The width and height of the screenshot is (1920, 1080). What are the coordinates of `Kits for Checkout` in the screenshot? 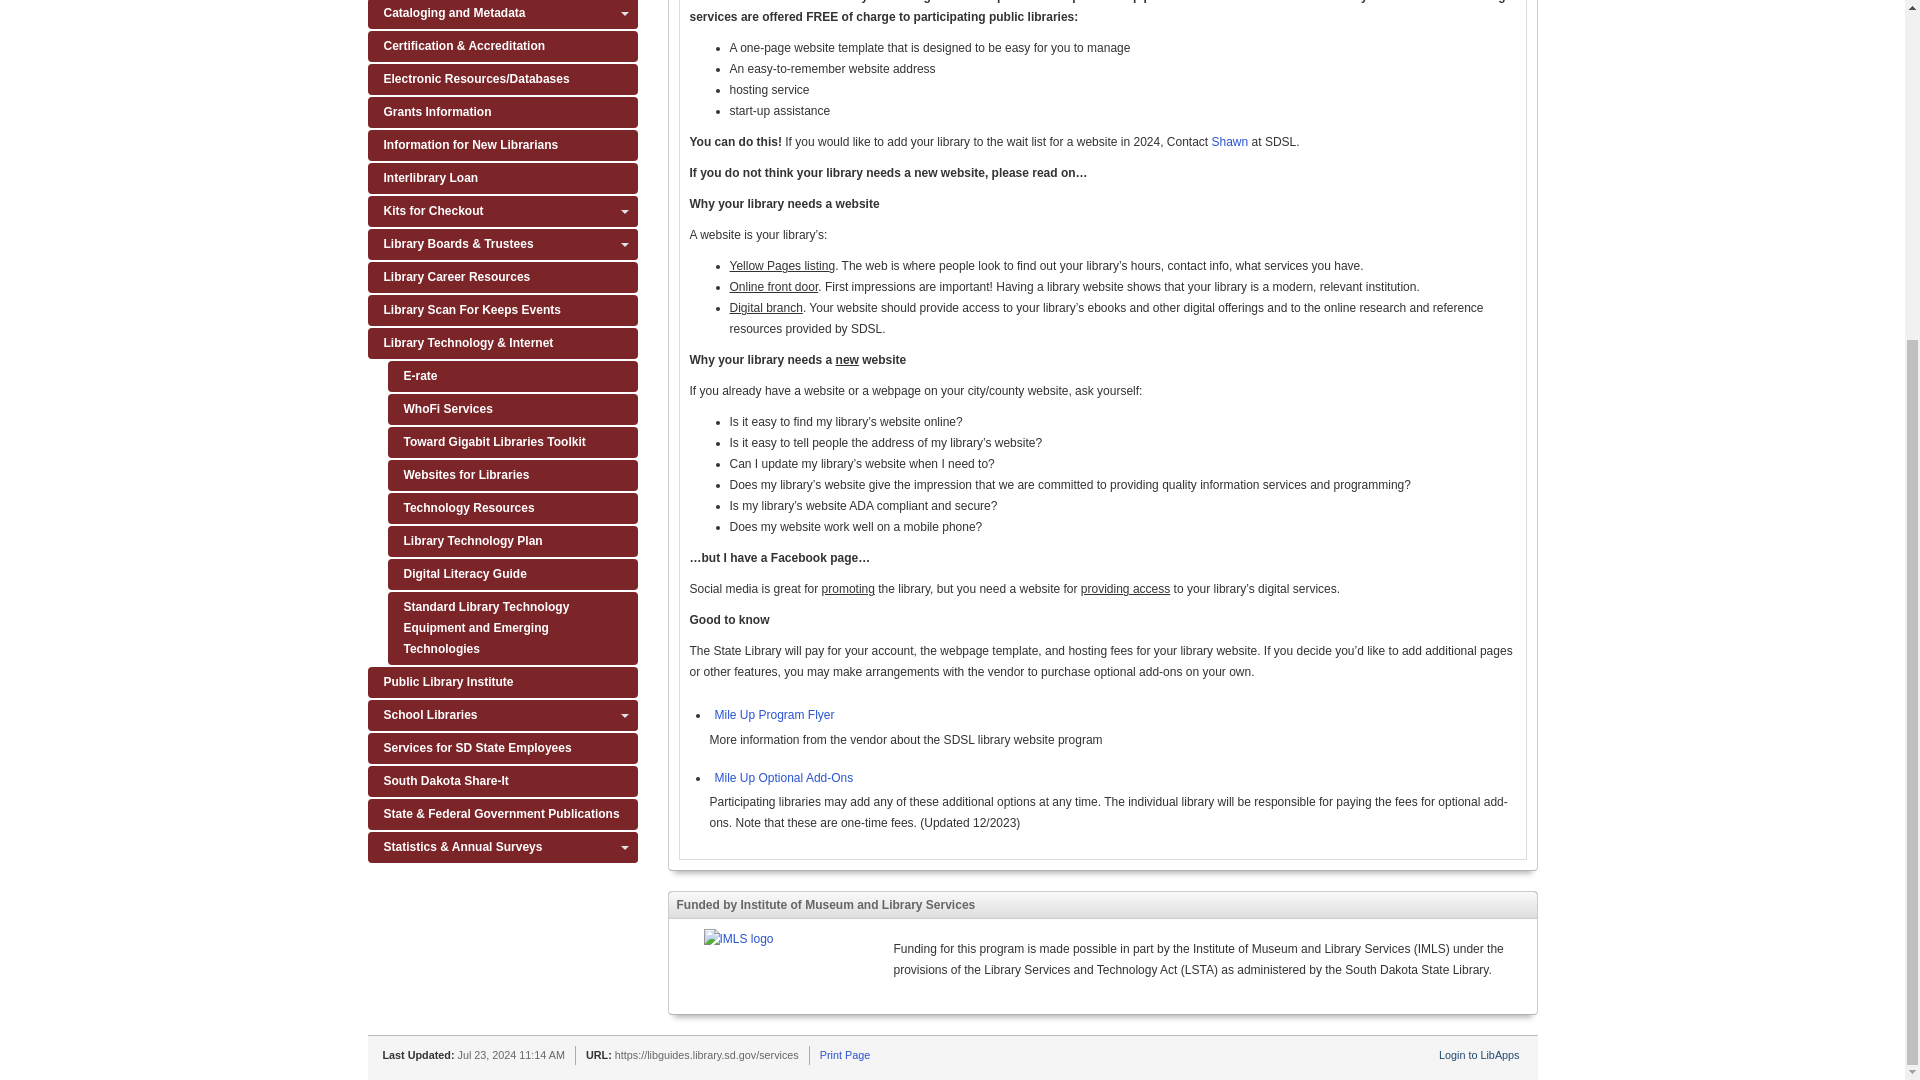 It's located at (502, 210).